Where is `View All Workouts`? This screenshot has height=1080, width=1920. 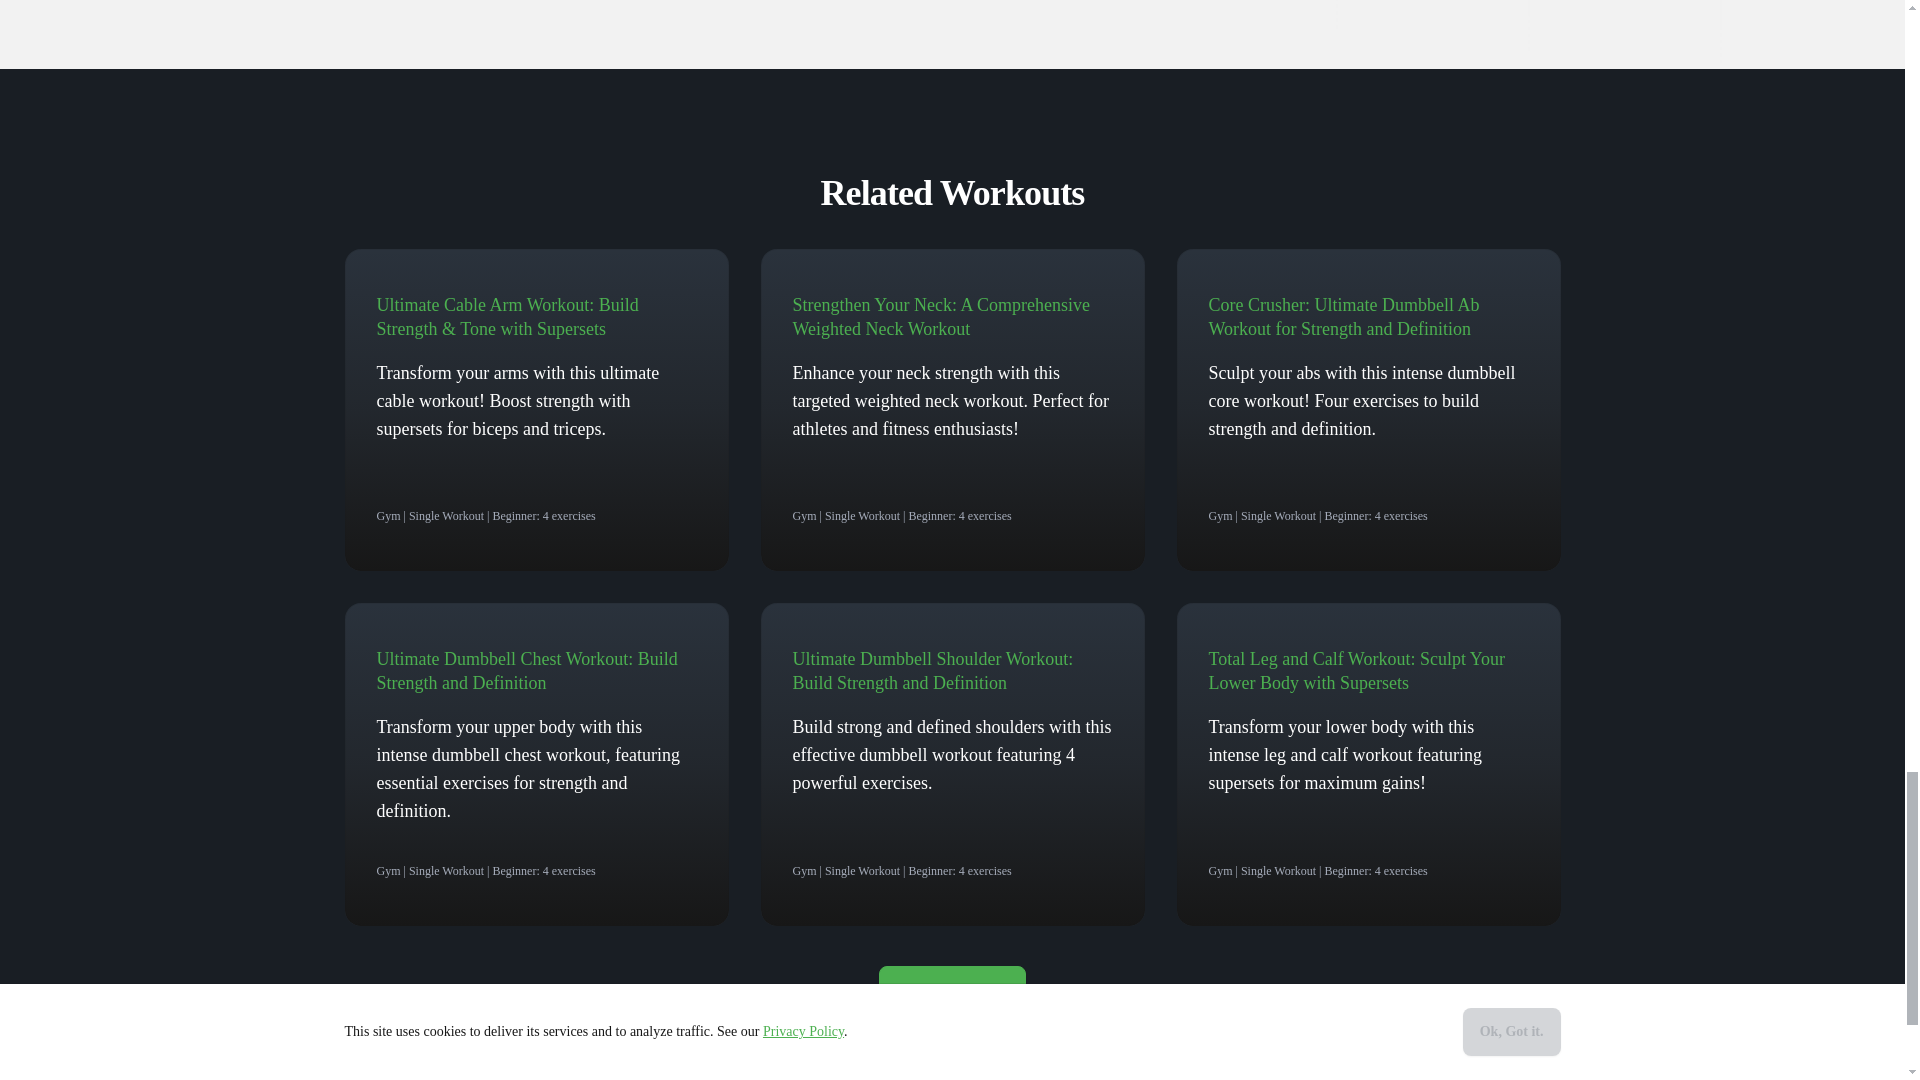 View All Workouts is located at coordinates (952, 990).